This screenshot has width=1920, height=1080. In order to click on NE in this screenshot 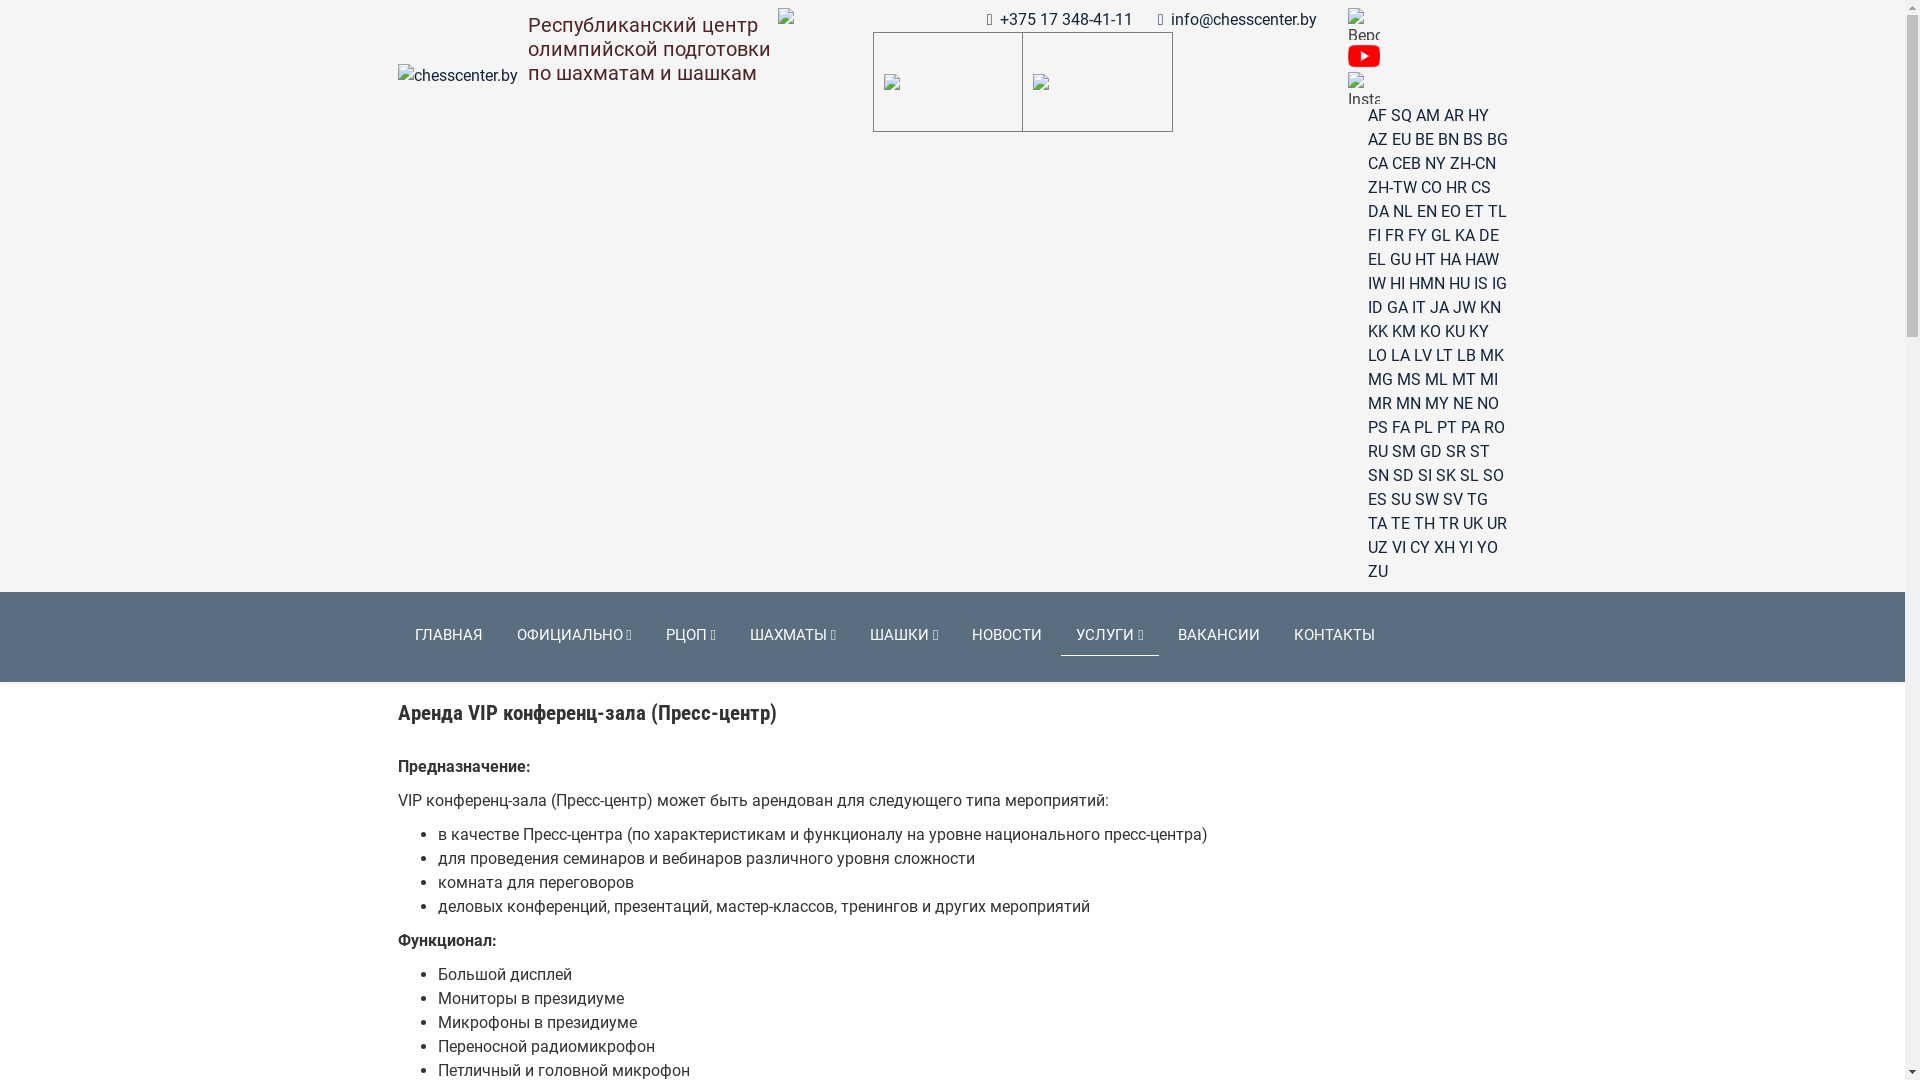, I will do `click(1462, 404)`.